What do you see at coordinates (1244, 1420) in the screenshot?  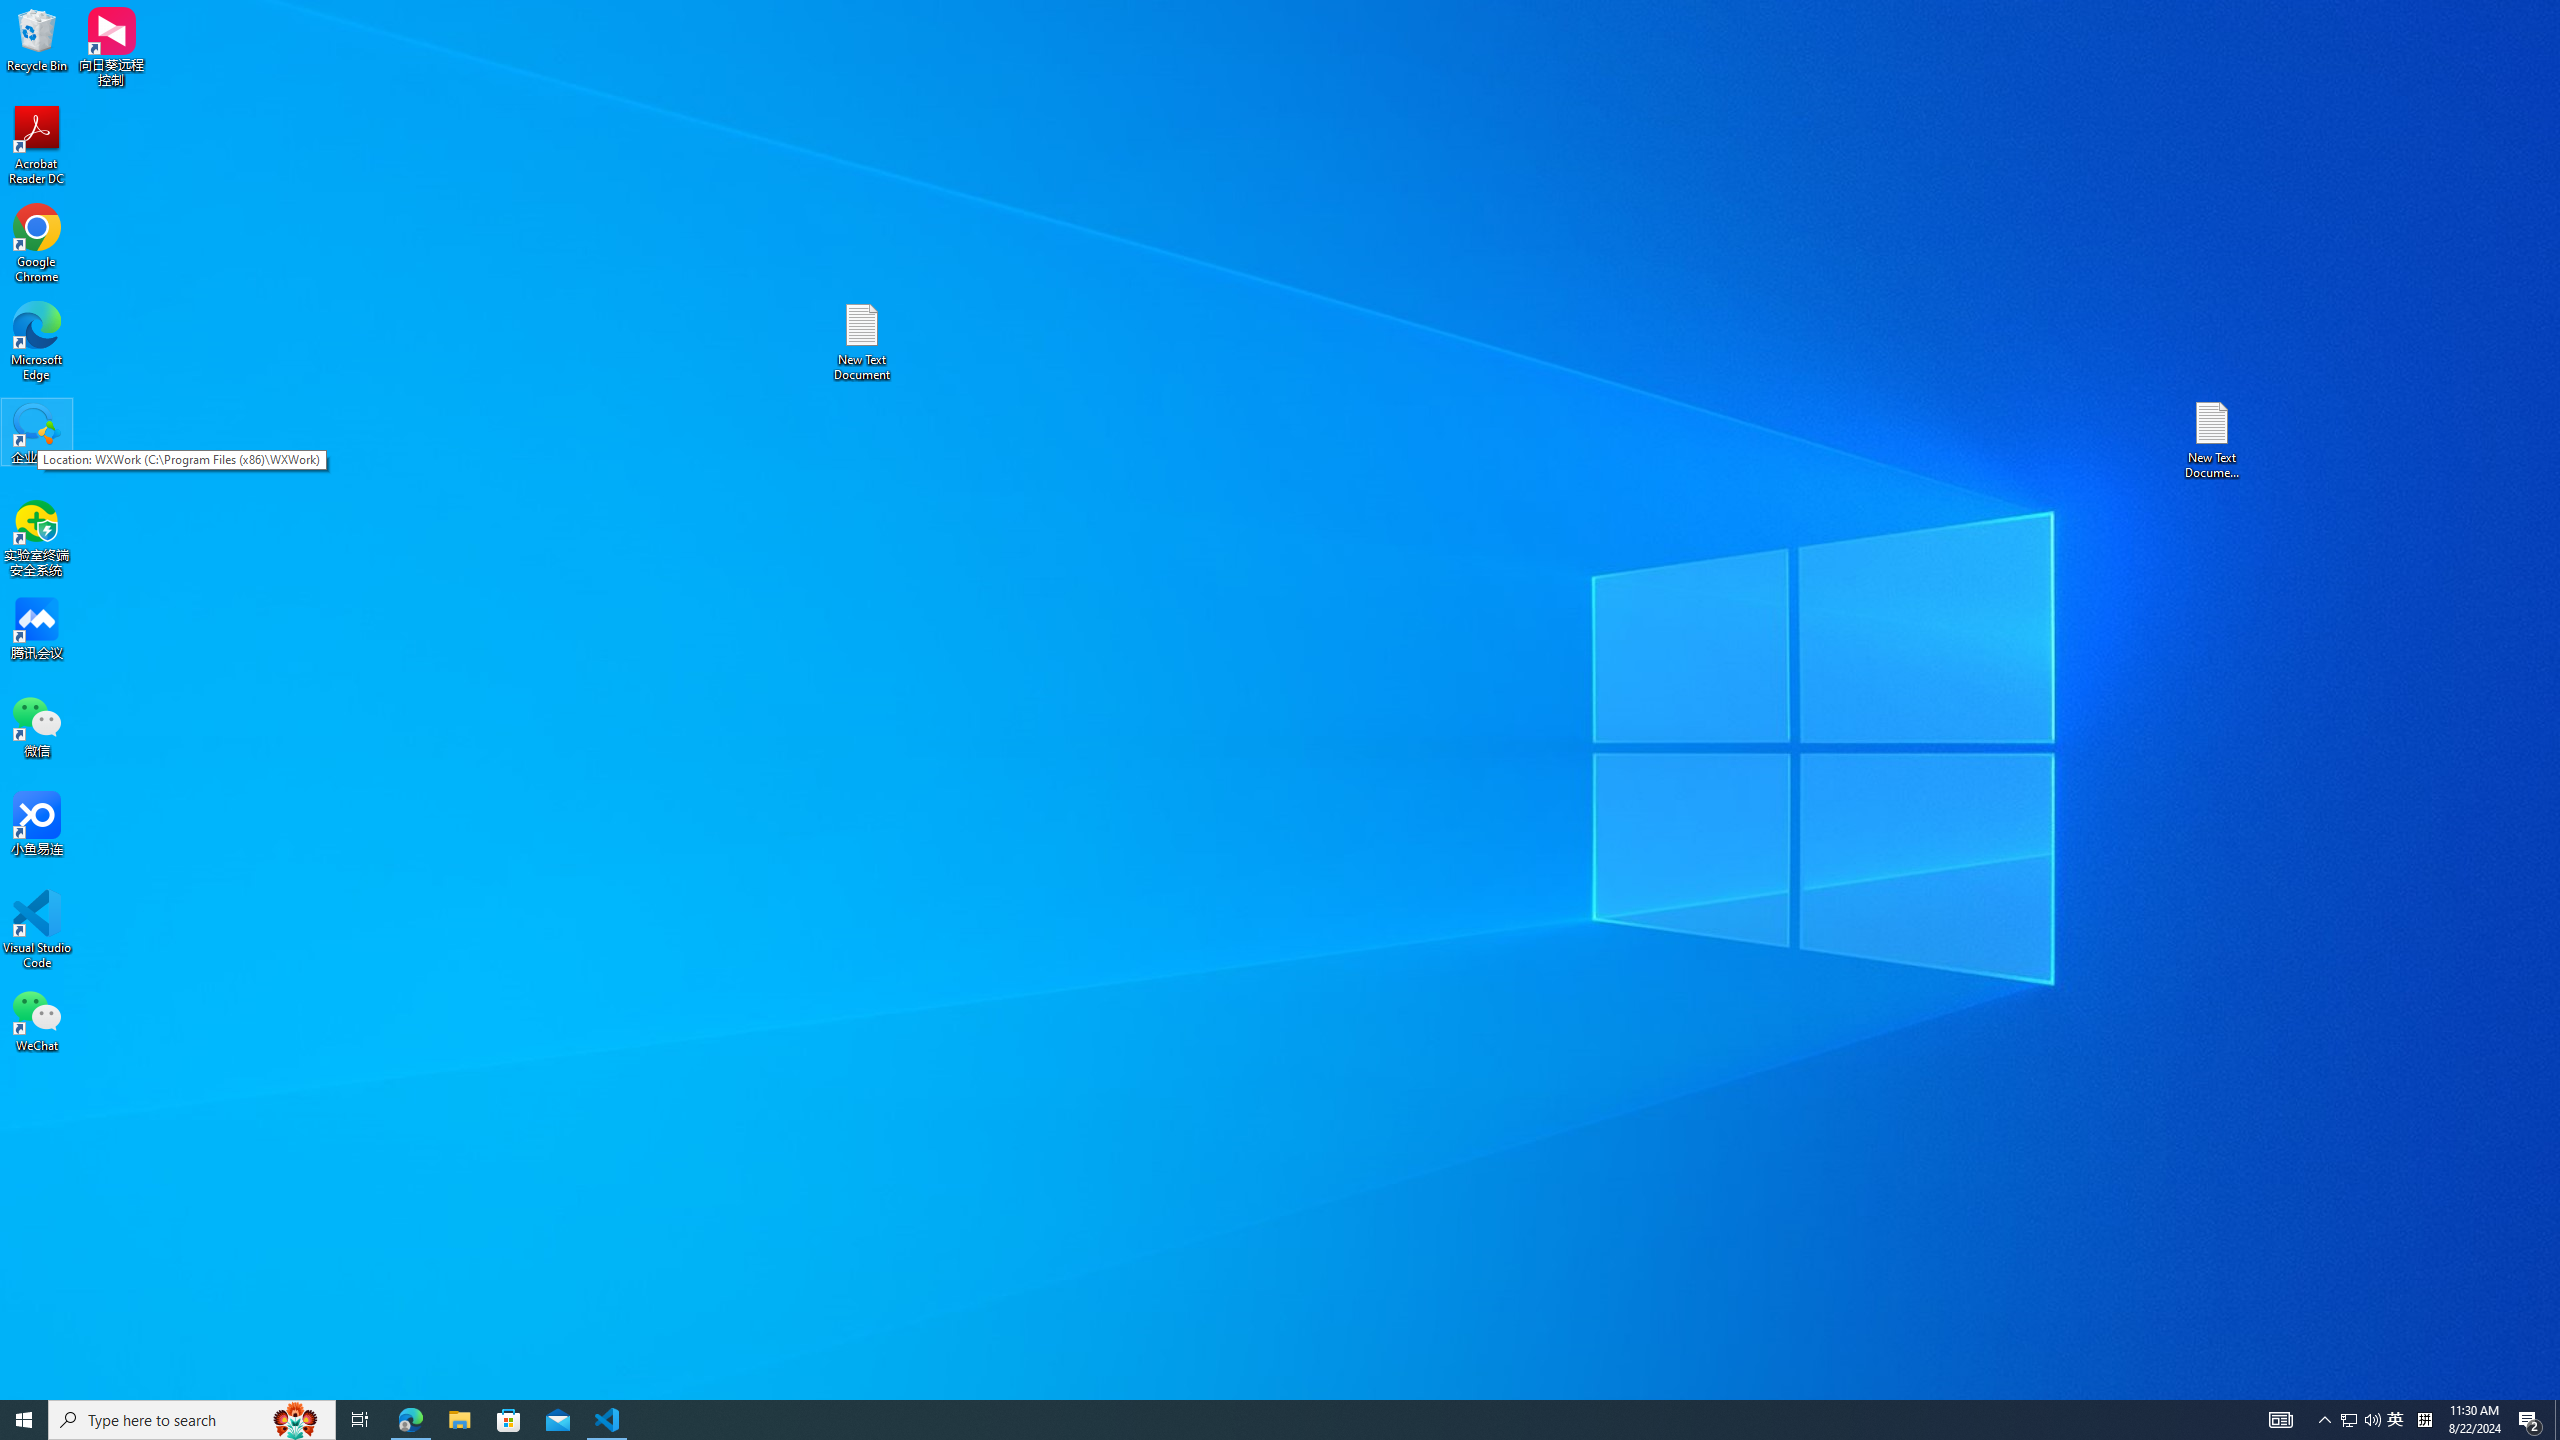 I see `Running applications` at bounding box center [1244, 1420].